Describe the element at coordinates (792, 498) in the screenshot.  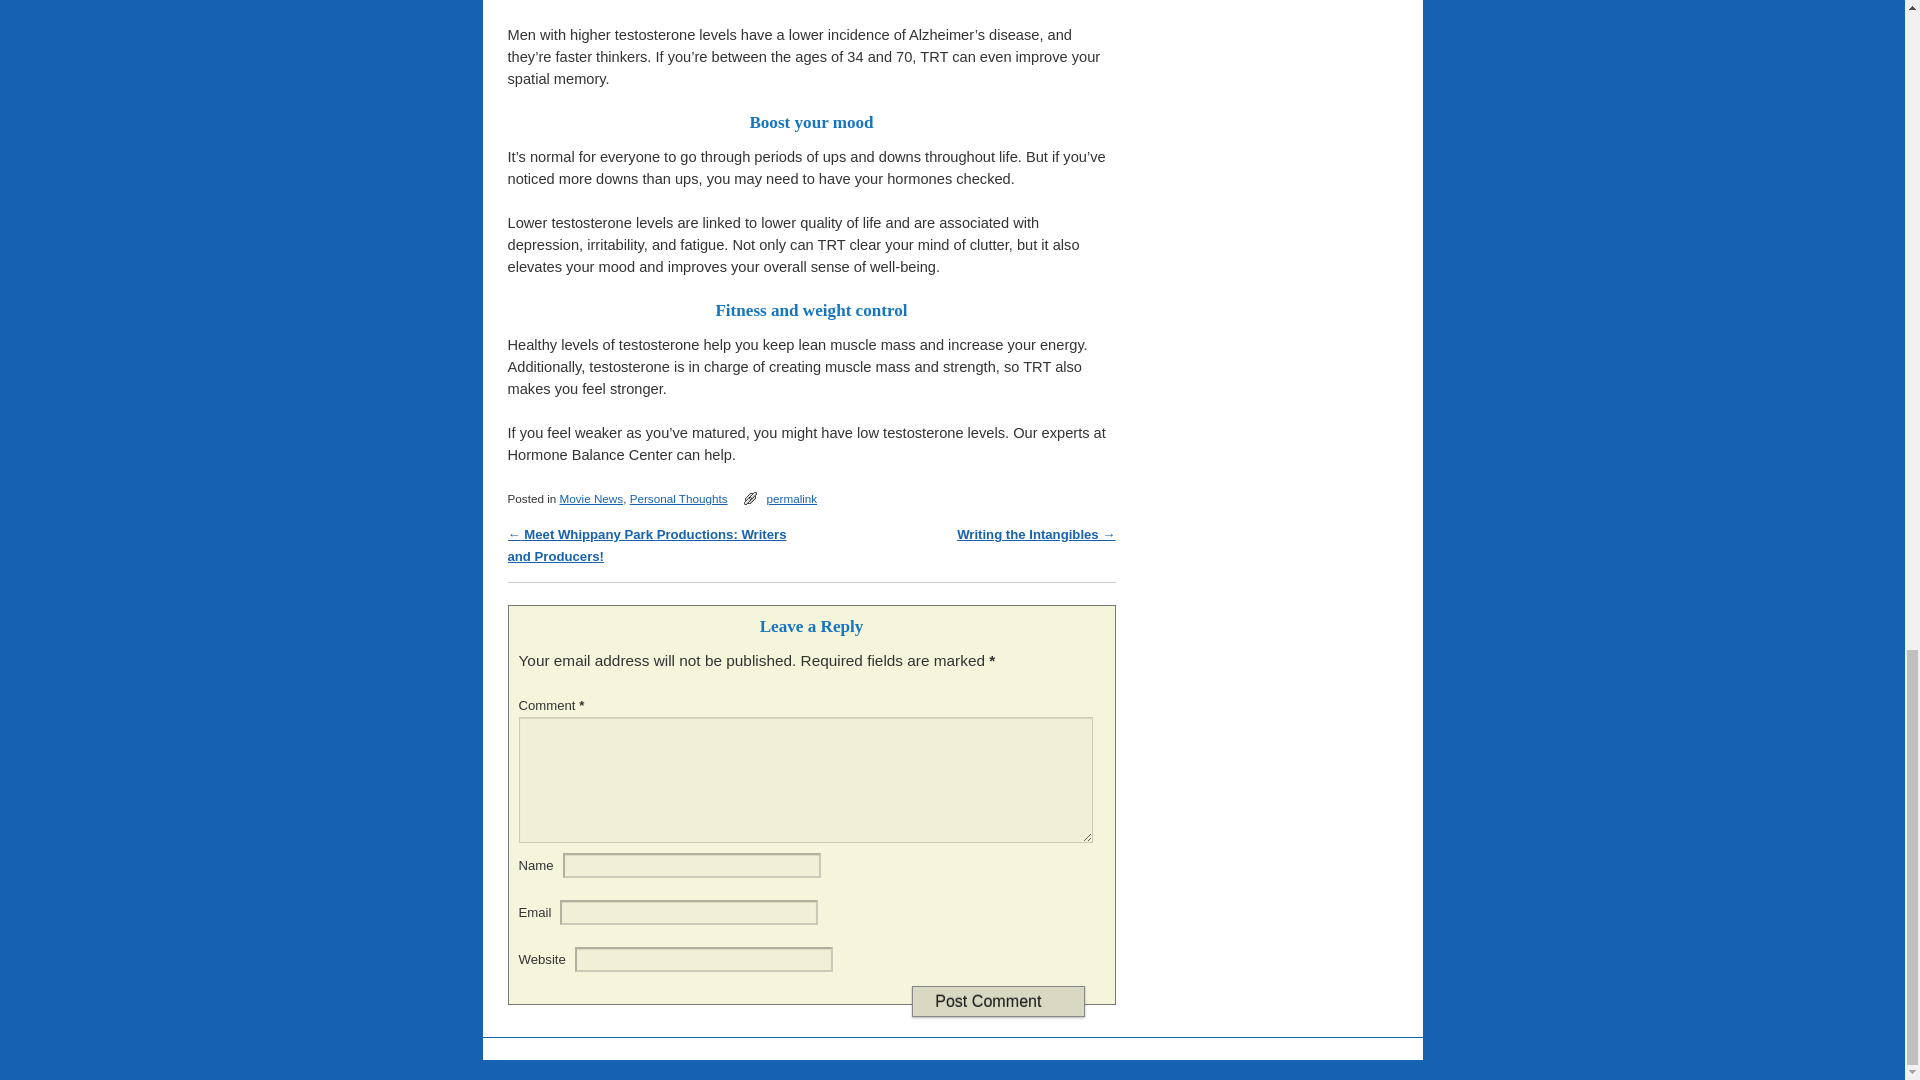
I see `Permalink to Forward On-Line` at that location.